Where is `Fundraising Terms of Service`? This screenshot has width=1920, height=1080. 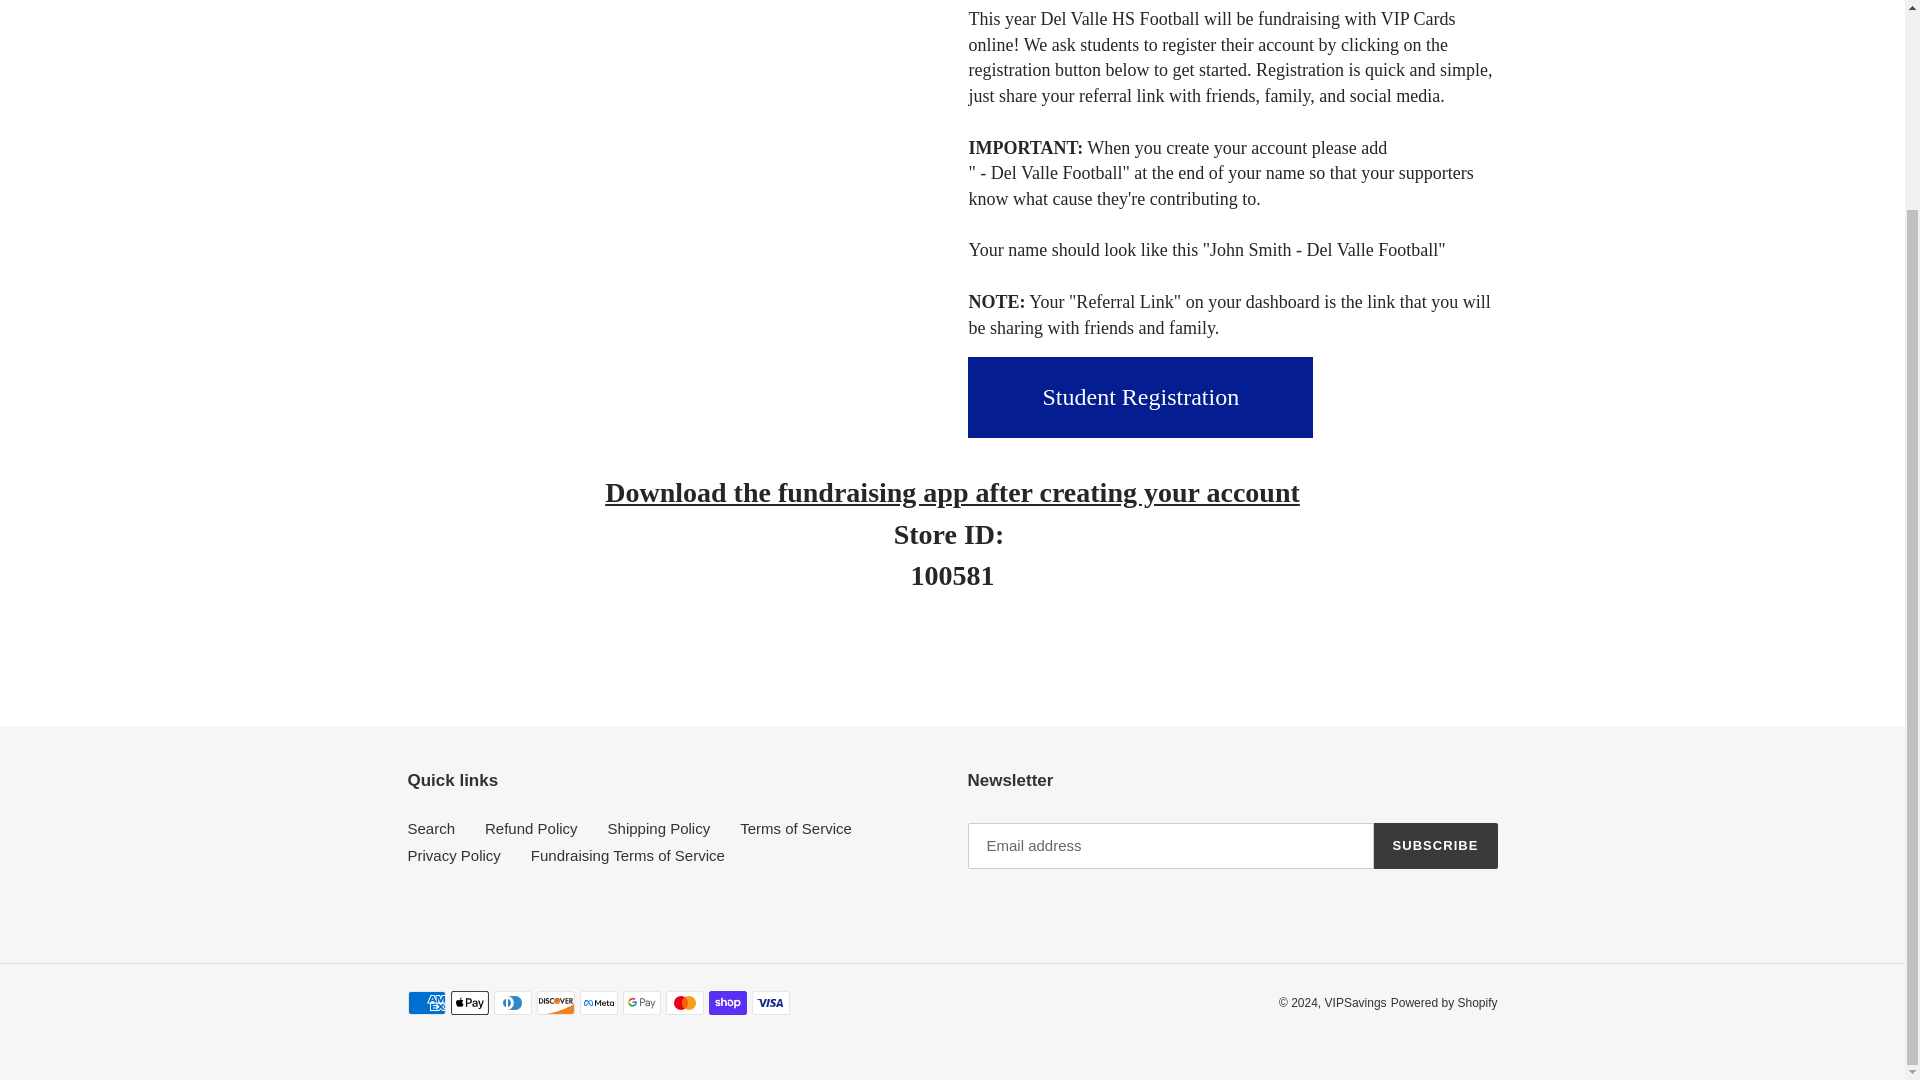 Fundraising Terms of Service is located at coordinates (628, 855).